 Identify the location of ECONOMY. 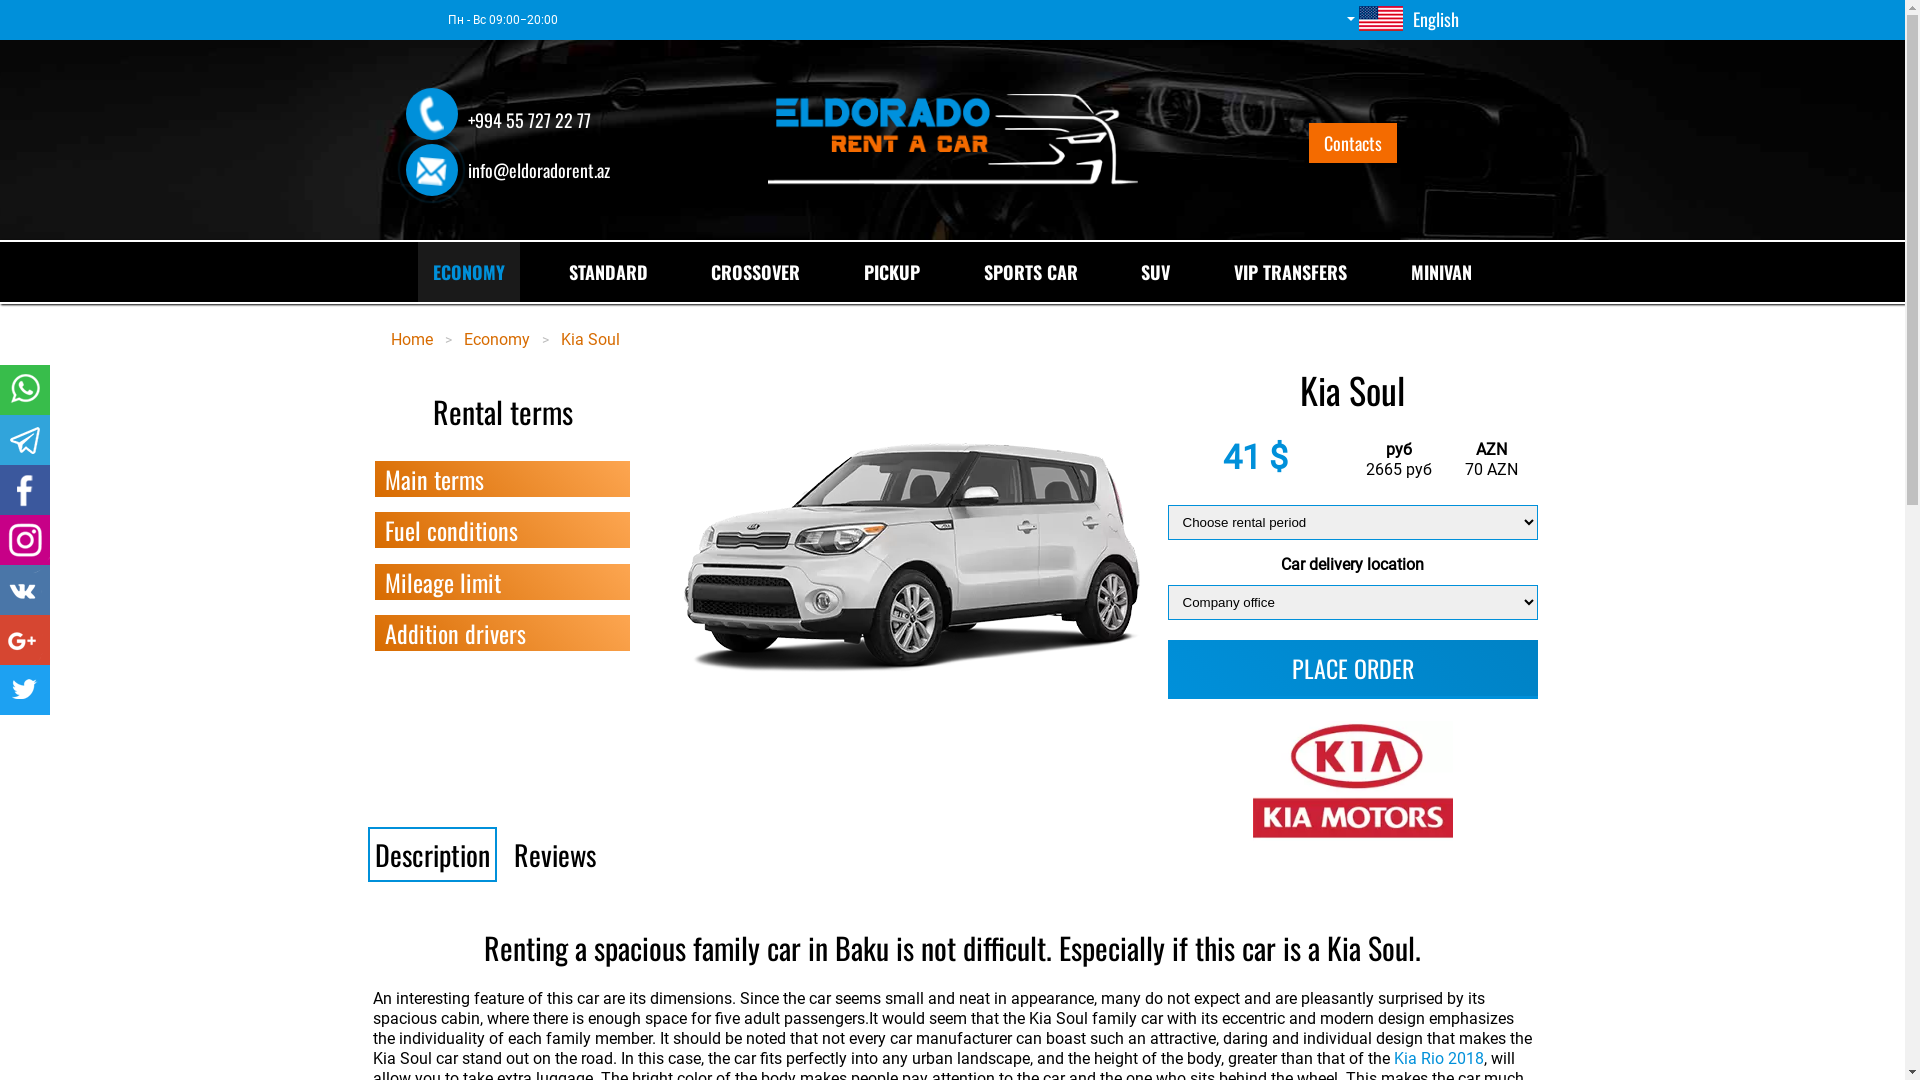
(469, 272).